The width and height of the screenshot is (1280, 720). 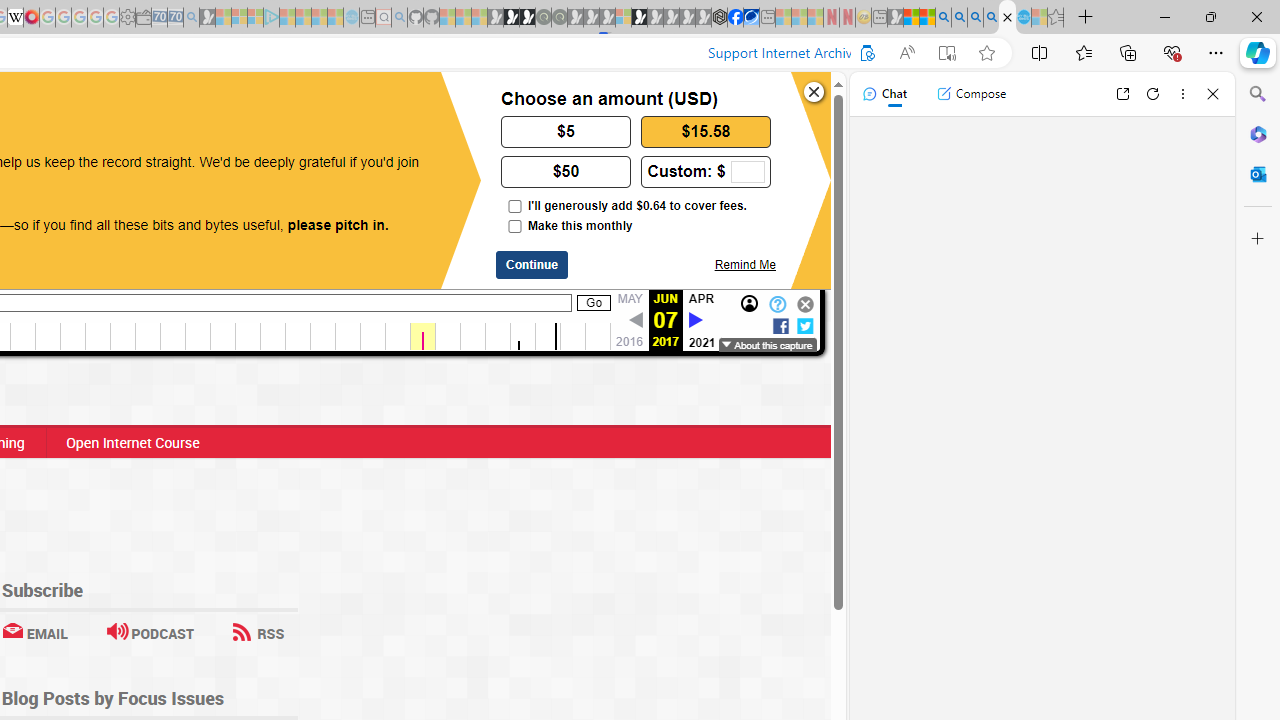 I want to click on Continue, so click(x=532, y=265).